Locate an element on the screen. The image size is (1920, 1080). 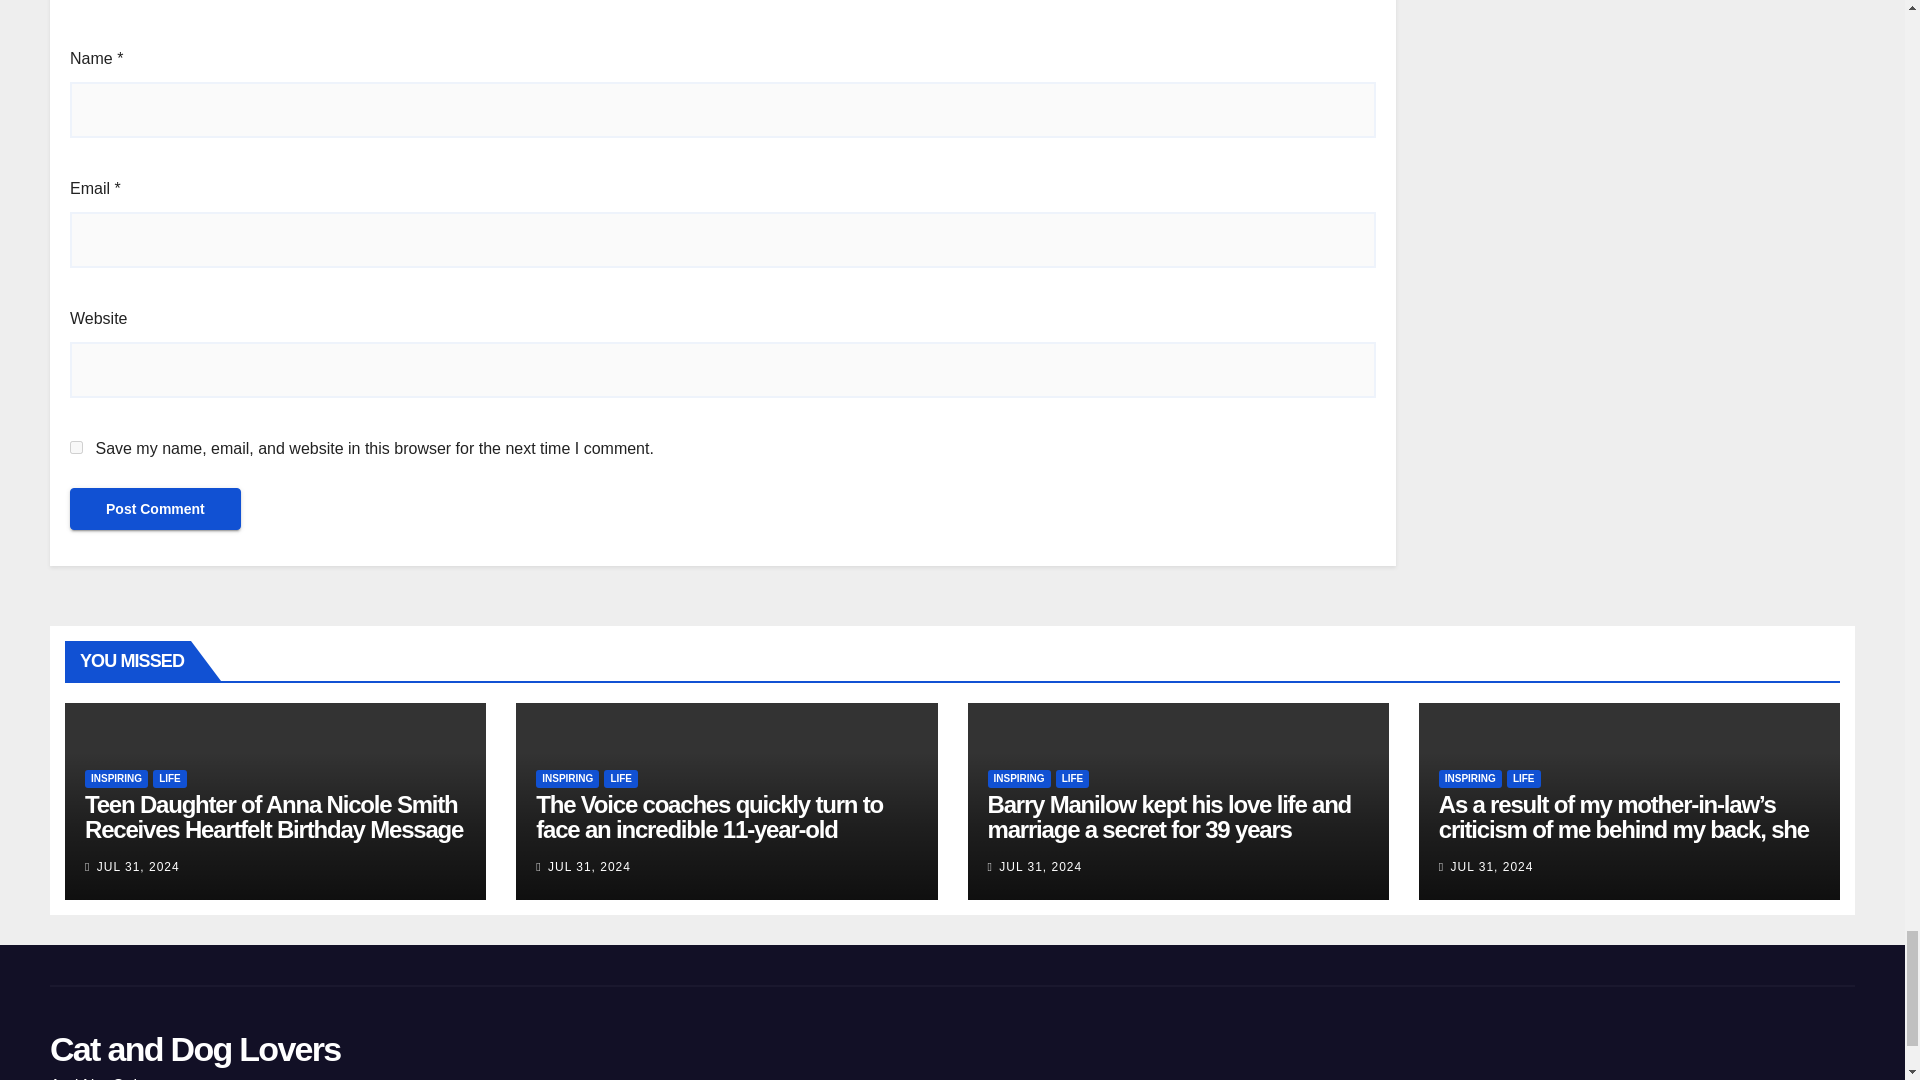
yes is located at coordinates (76, 446).